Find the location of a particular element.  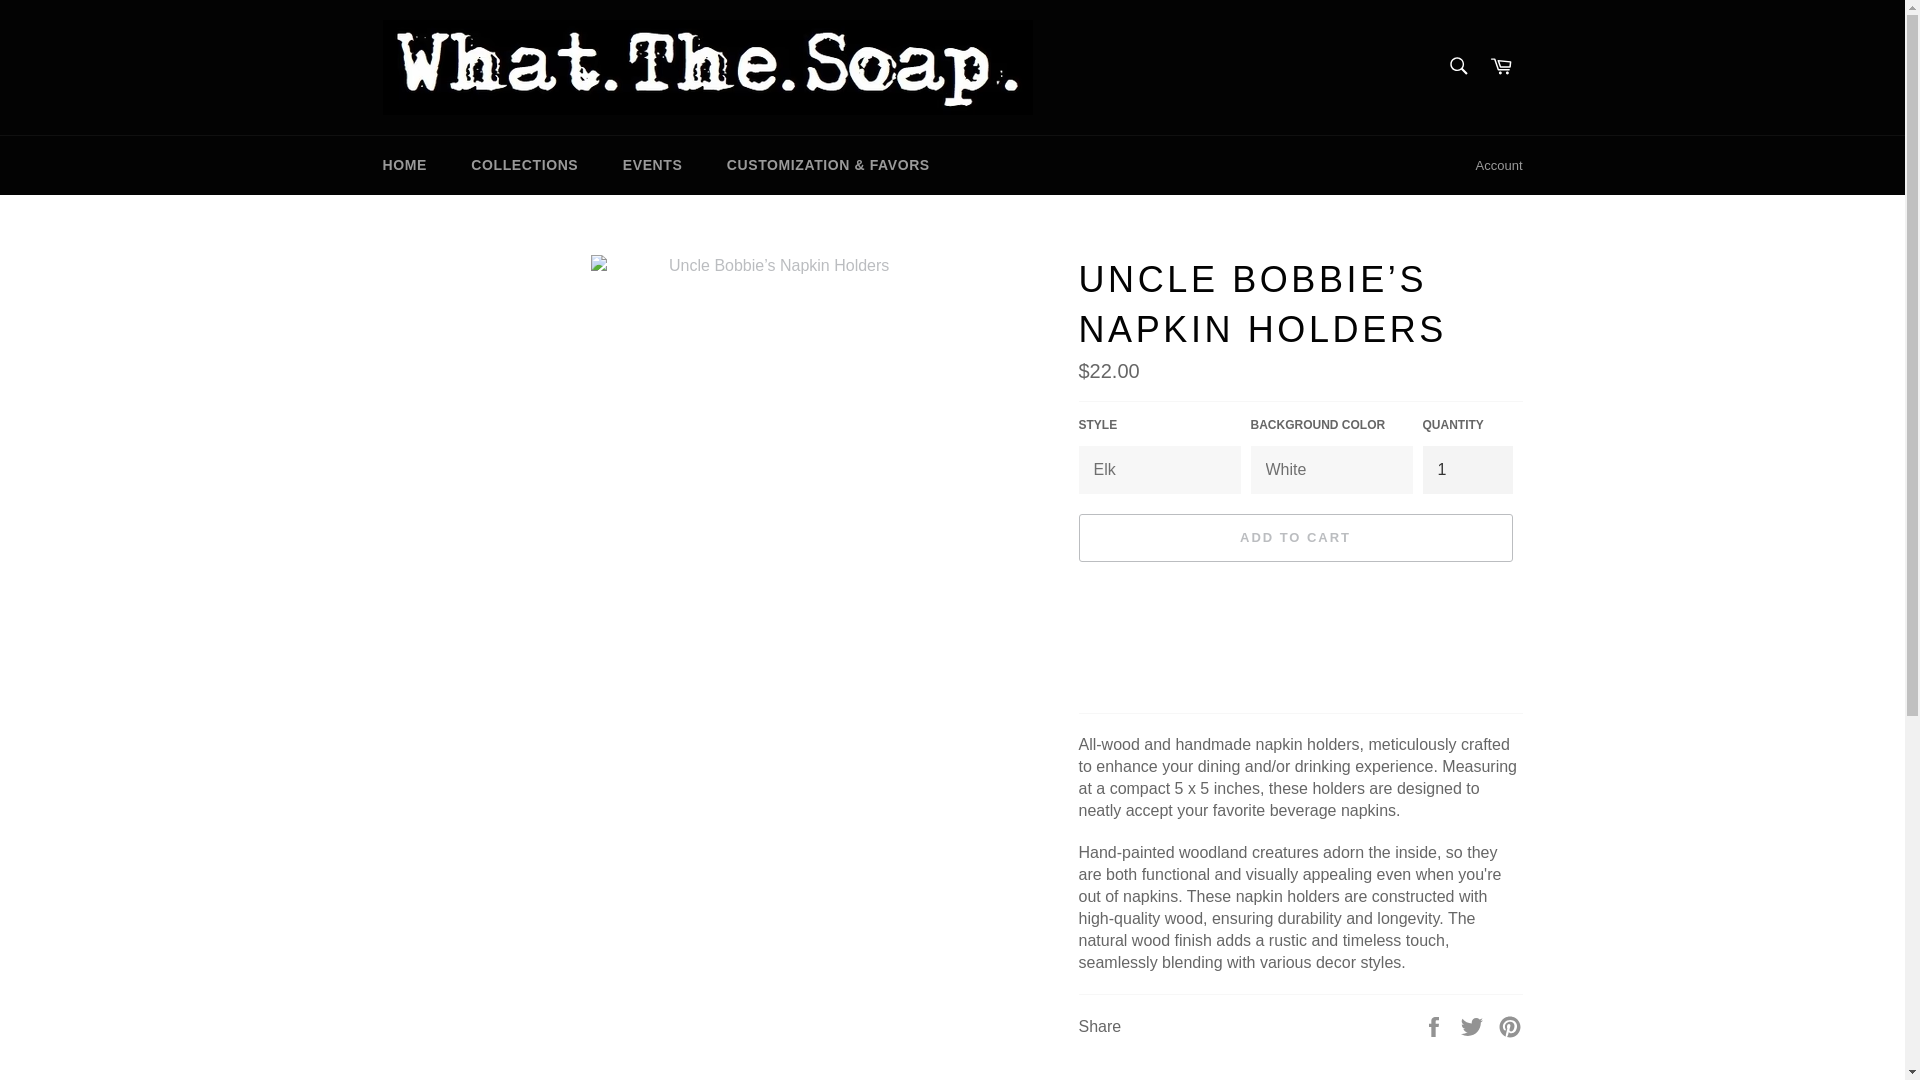

Cart is located at coordinates (1501, 67).